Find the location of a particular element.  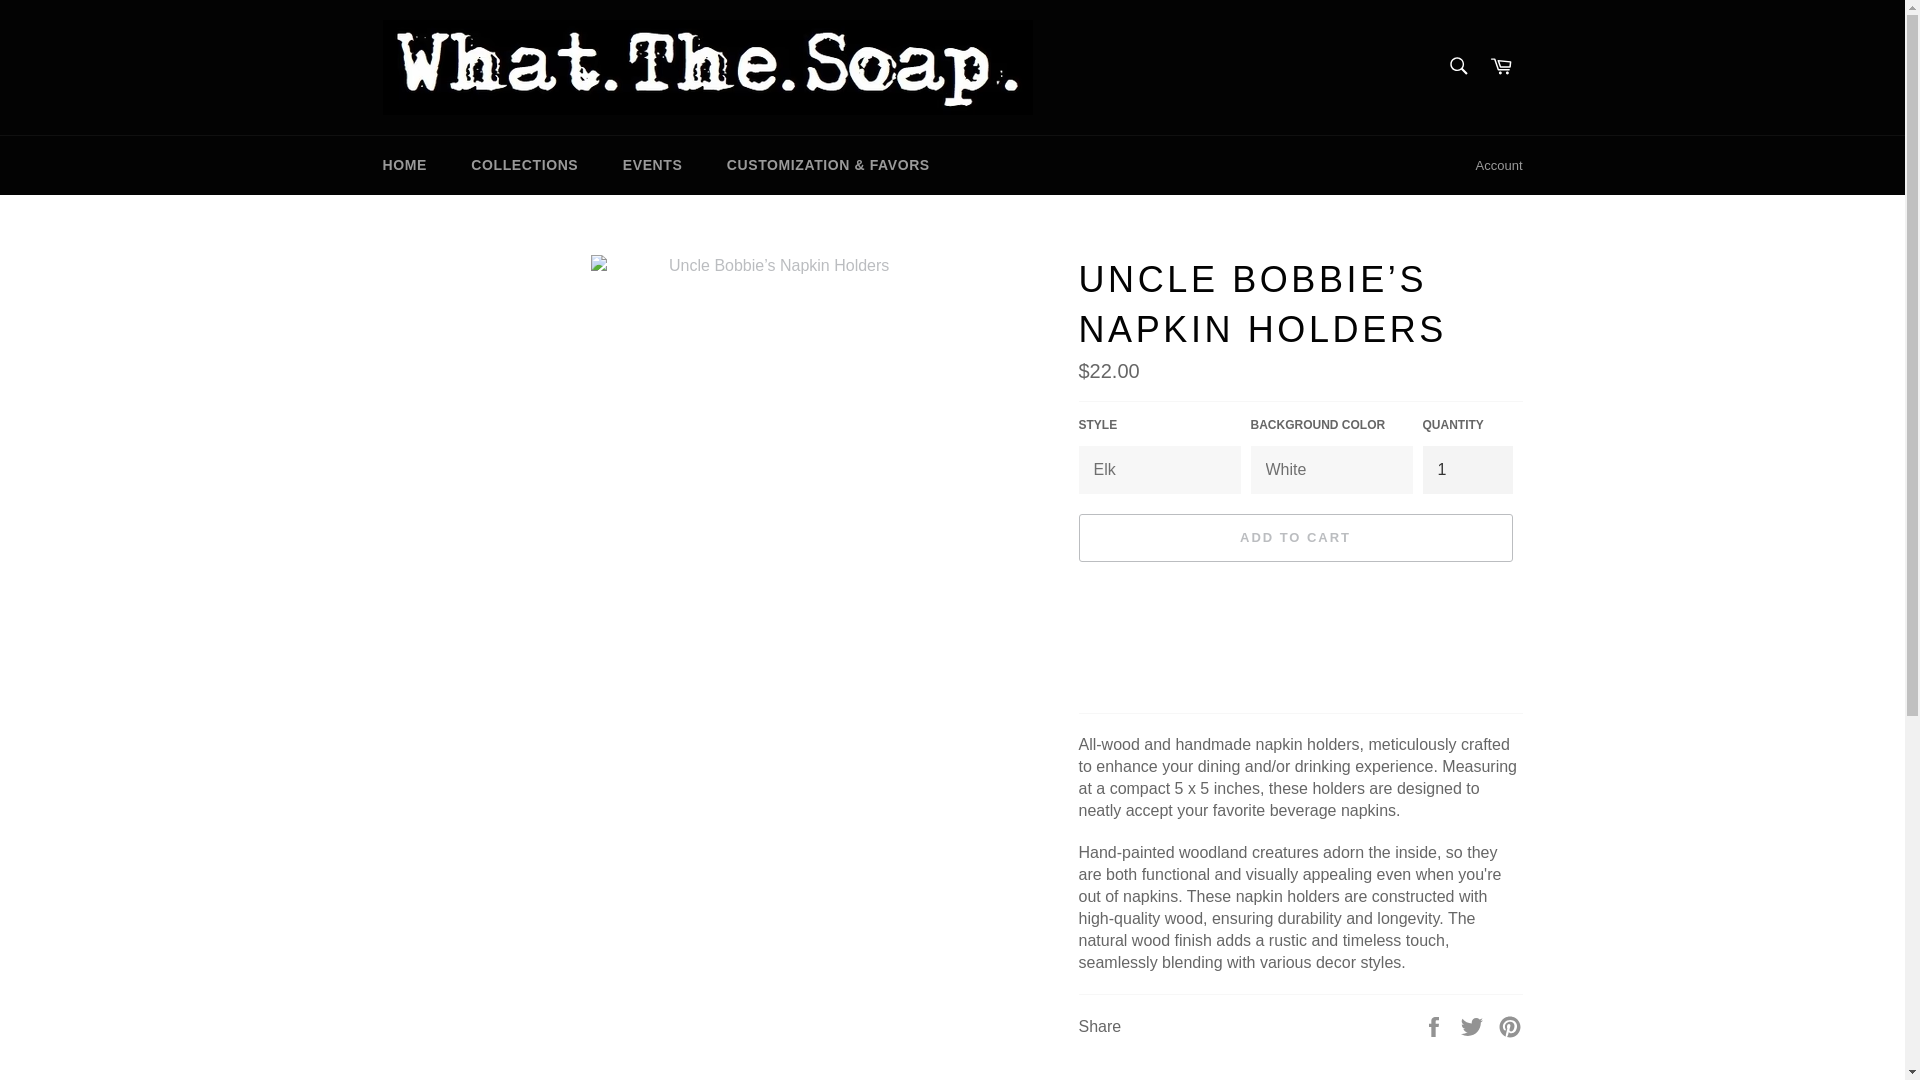

Cart is located at coordinates (1501, 67).